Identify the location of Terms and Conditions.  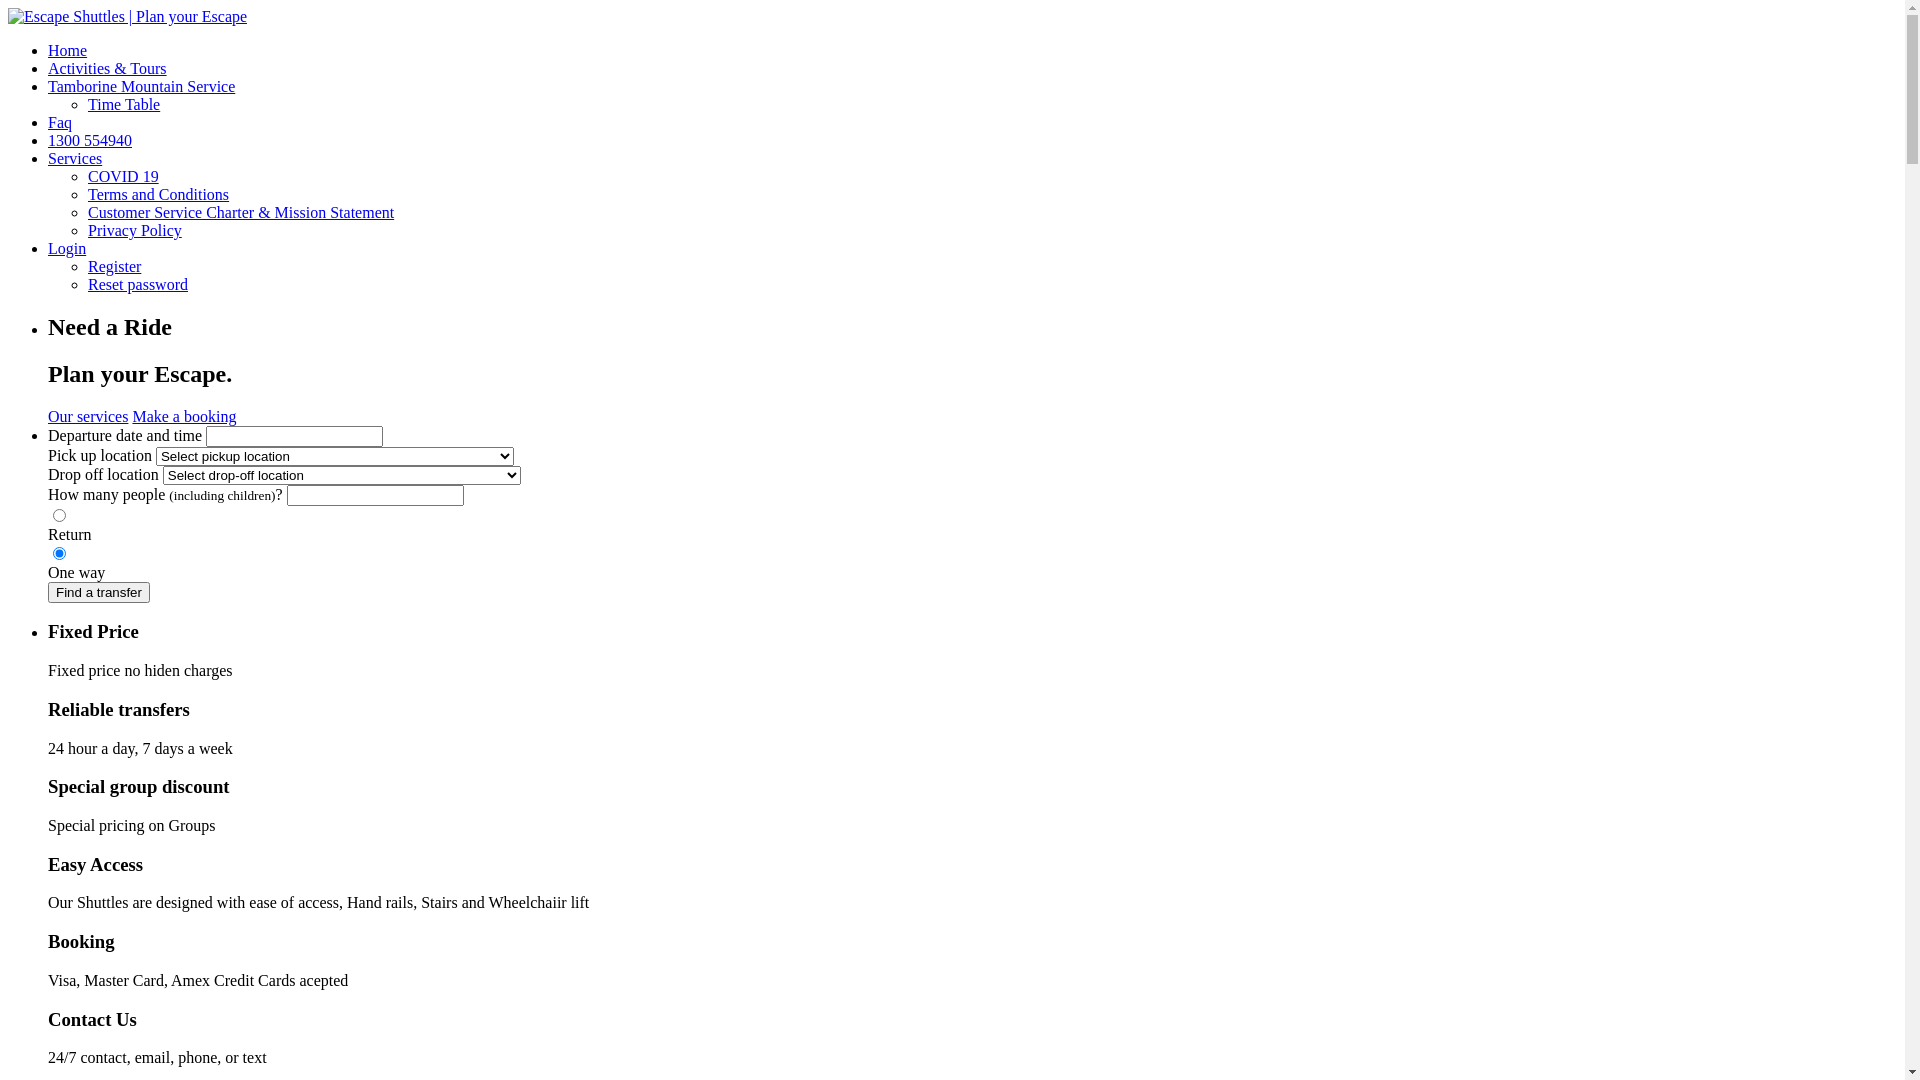
(158, 194).